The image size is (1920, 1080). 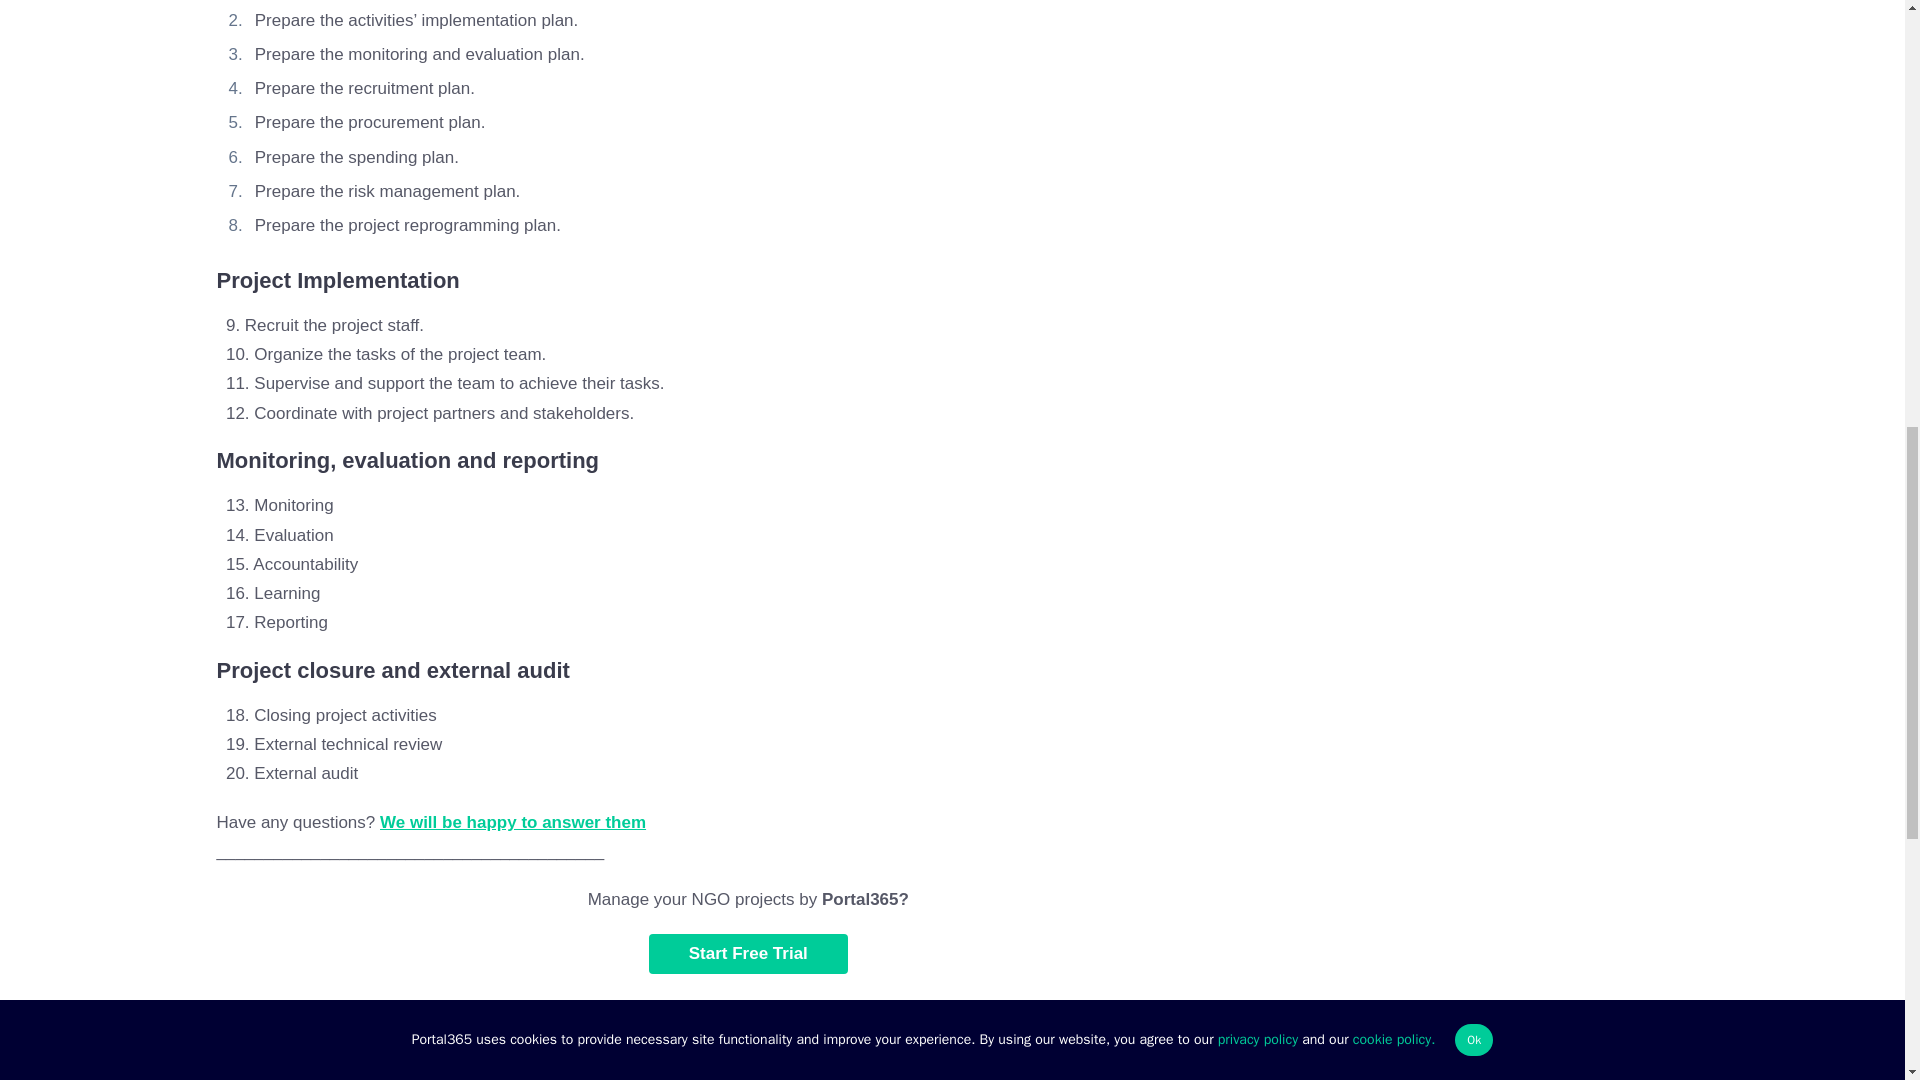 What do you see at coordinates (512, 822) in the screenshot?
I see `We will be happy to answer them` at bounding box center [512, 822].